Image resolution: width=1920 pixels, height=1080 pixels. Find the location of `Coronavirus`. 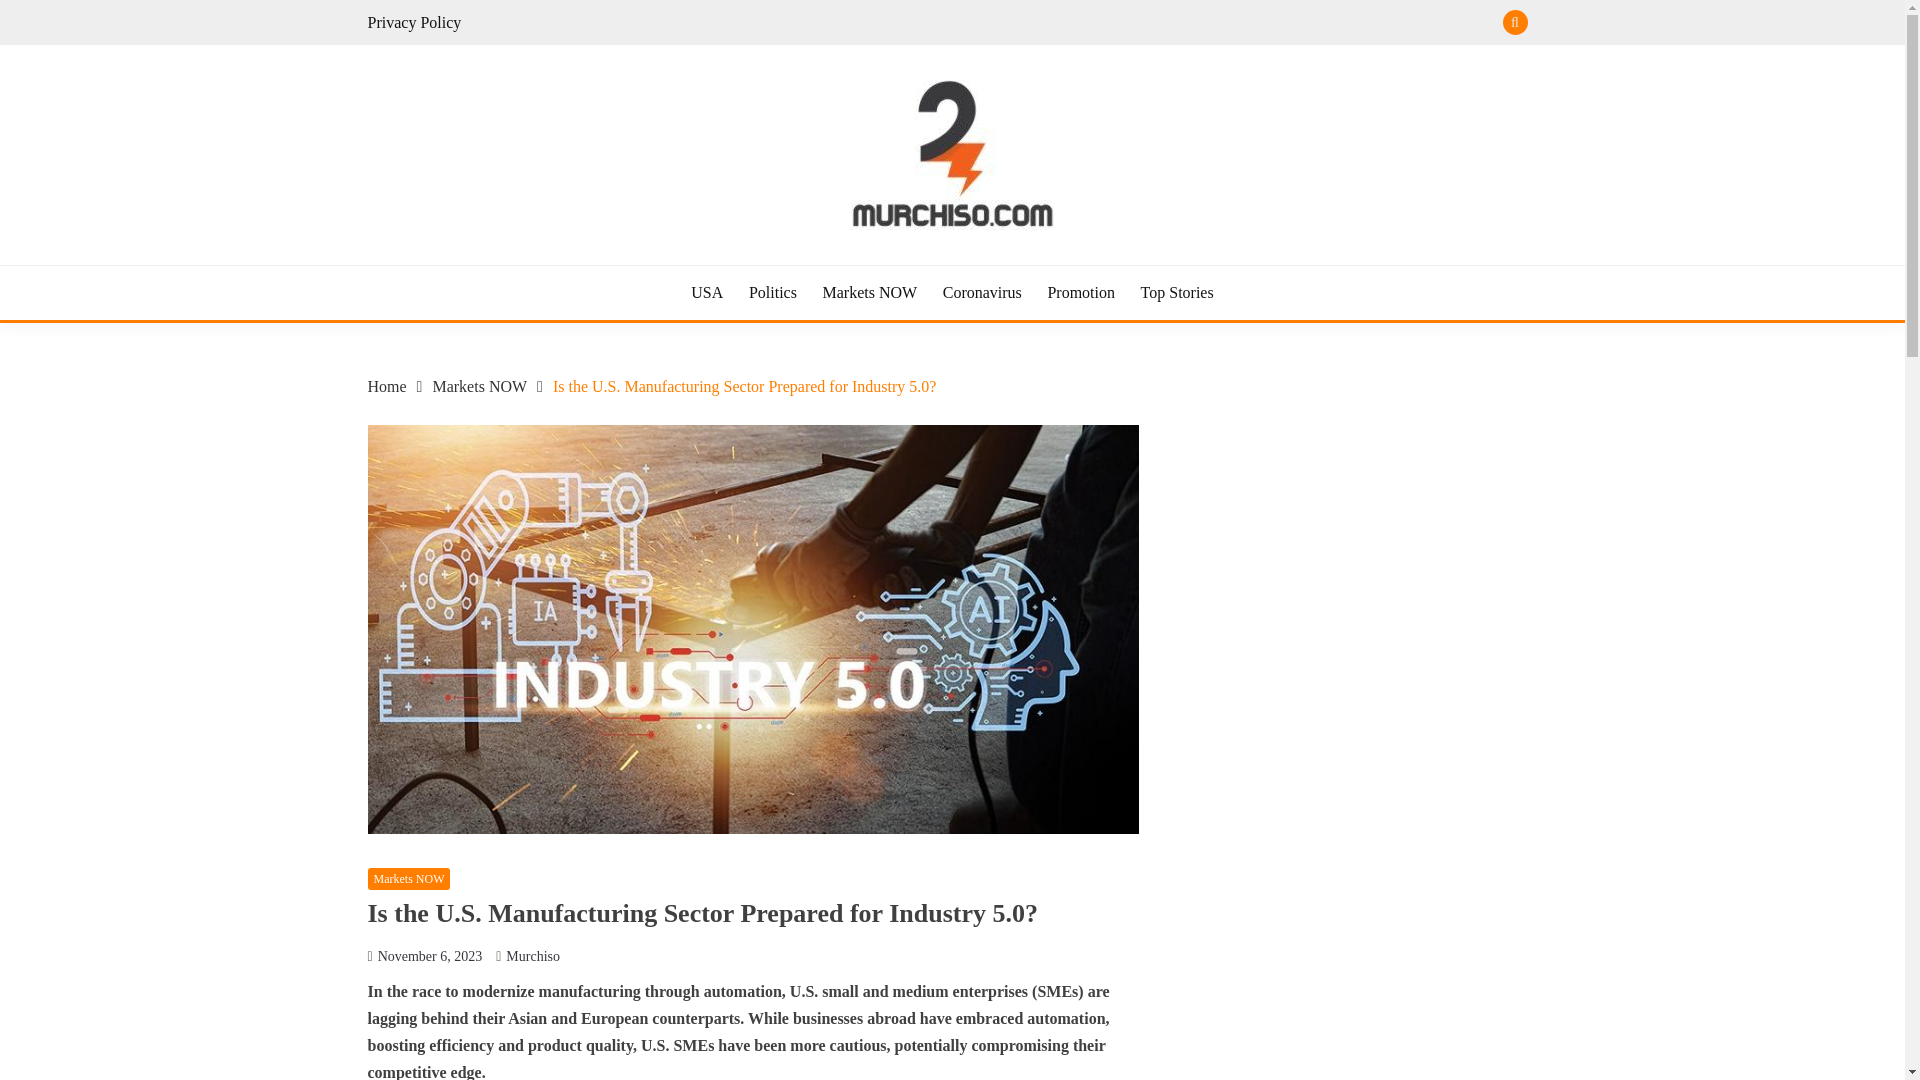

Coronavirus is located at coordinates (982, 292).